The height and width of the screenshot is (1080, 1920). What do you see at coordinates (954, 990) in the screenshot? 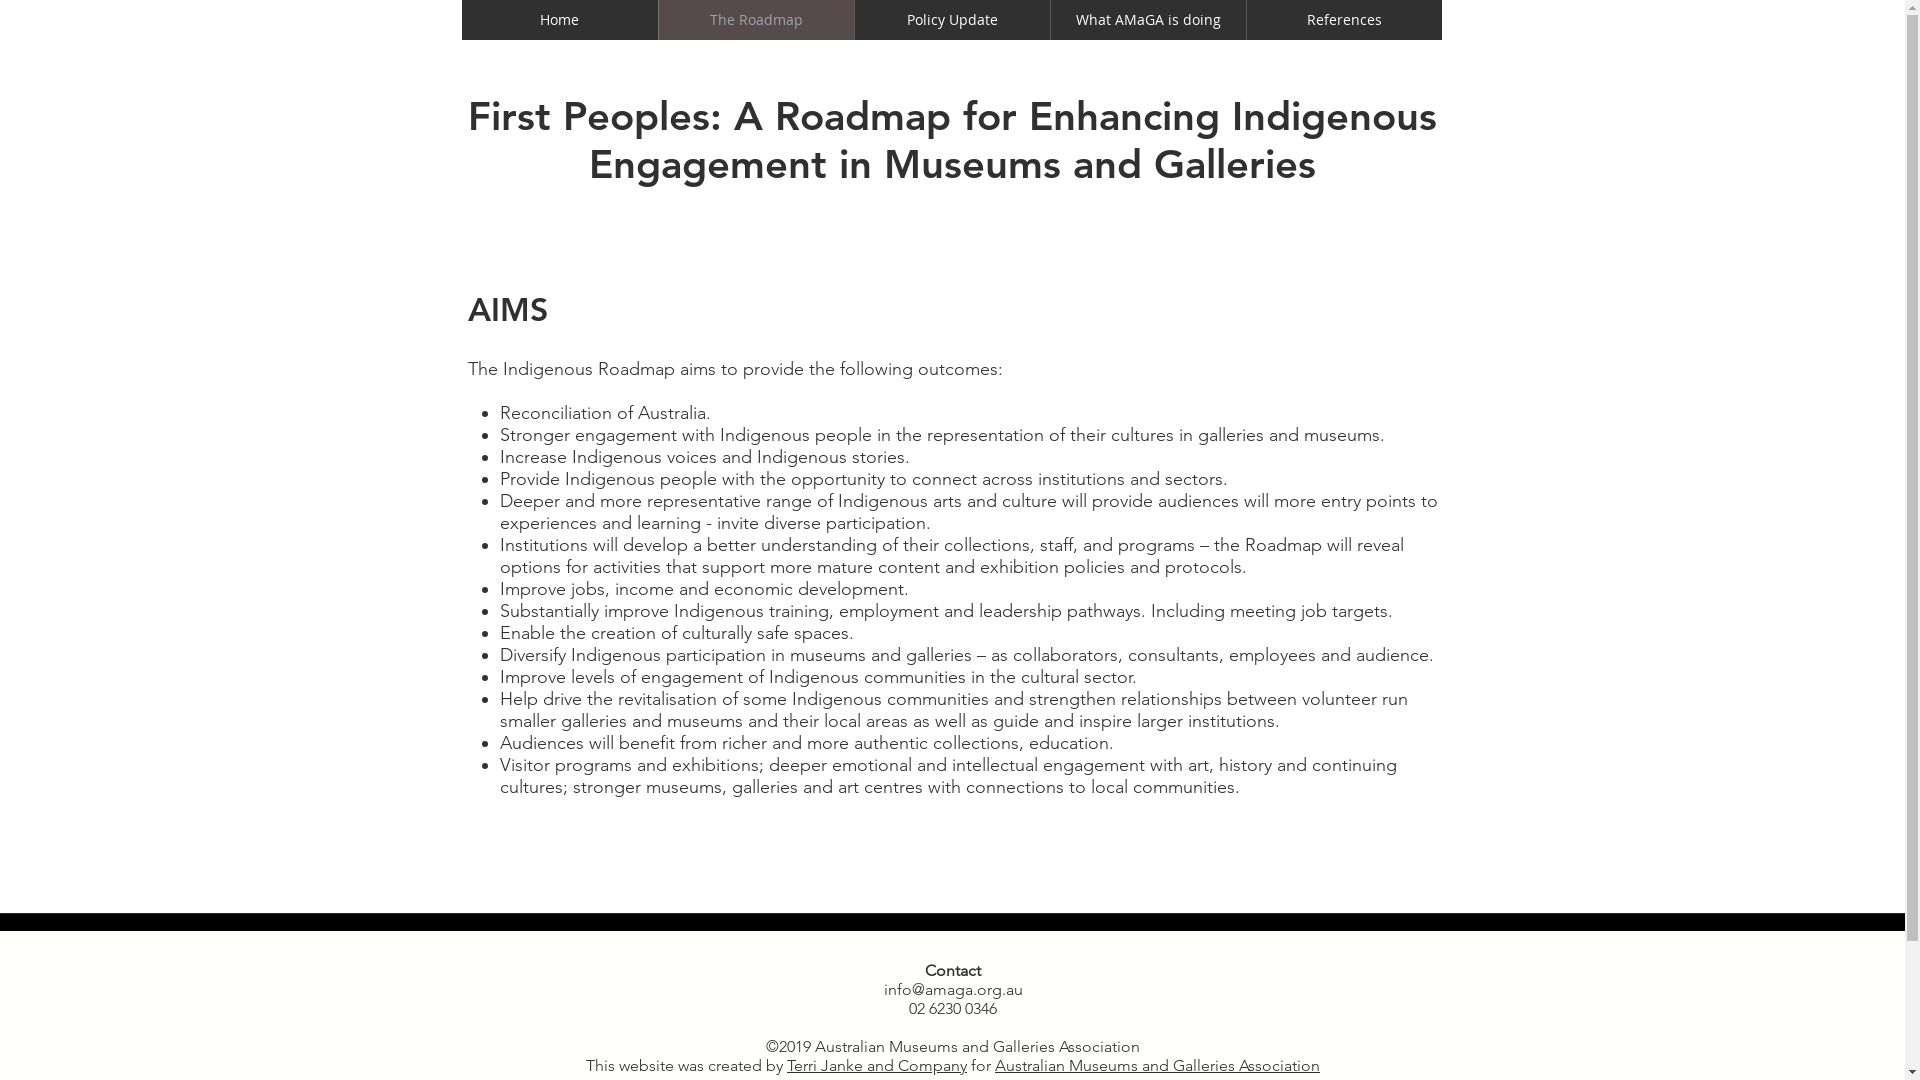
I see `info@amaga.org.au` at bounding box center [954, 990].